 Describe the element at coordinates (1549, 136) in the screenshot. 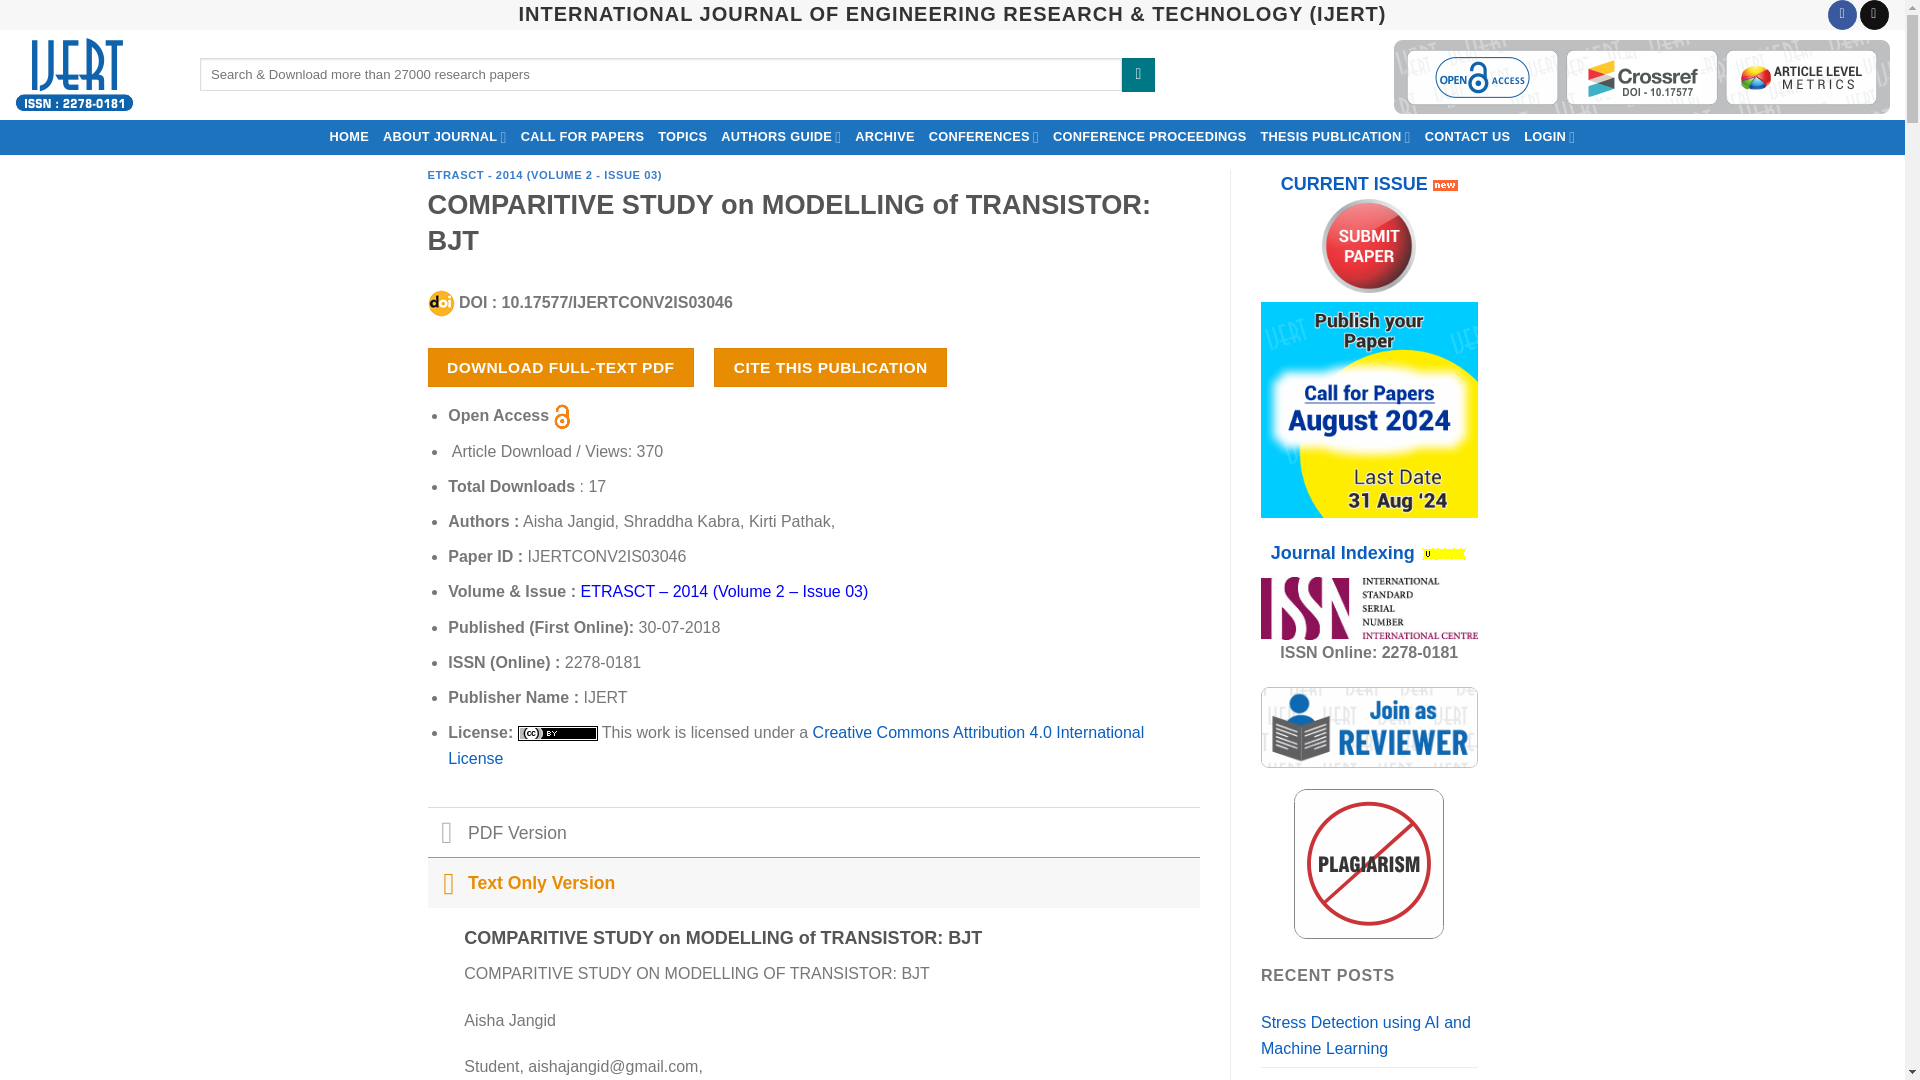

I see `LOGIN` at that location.